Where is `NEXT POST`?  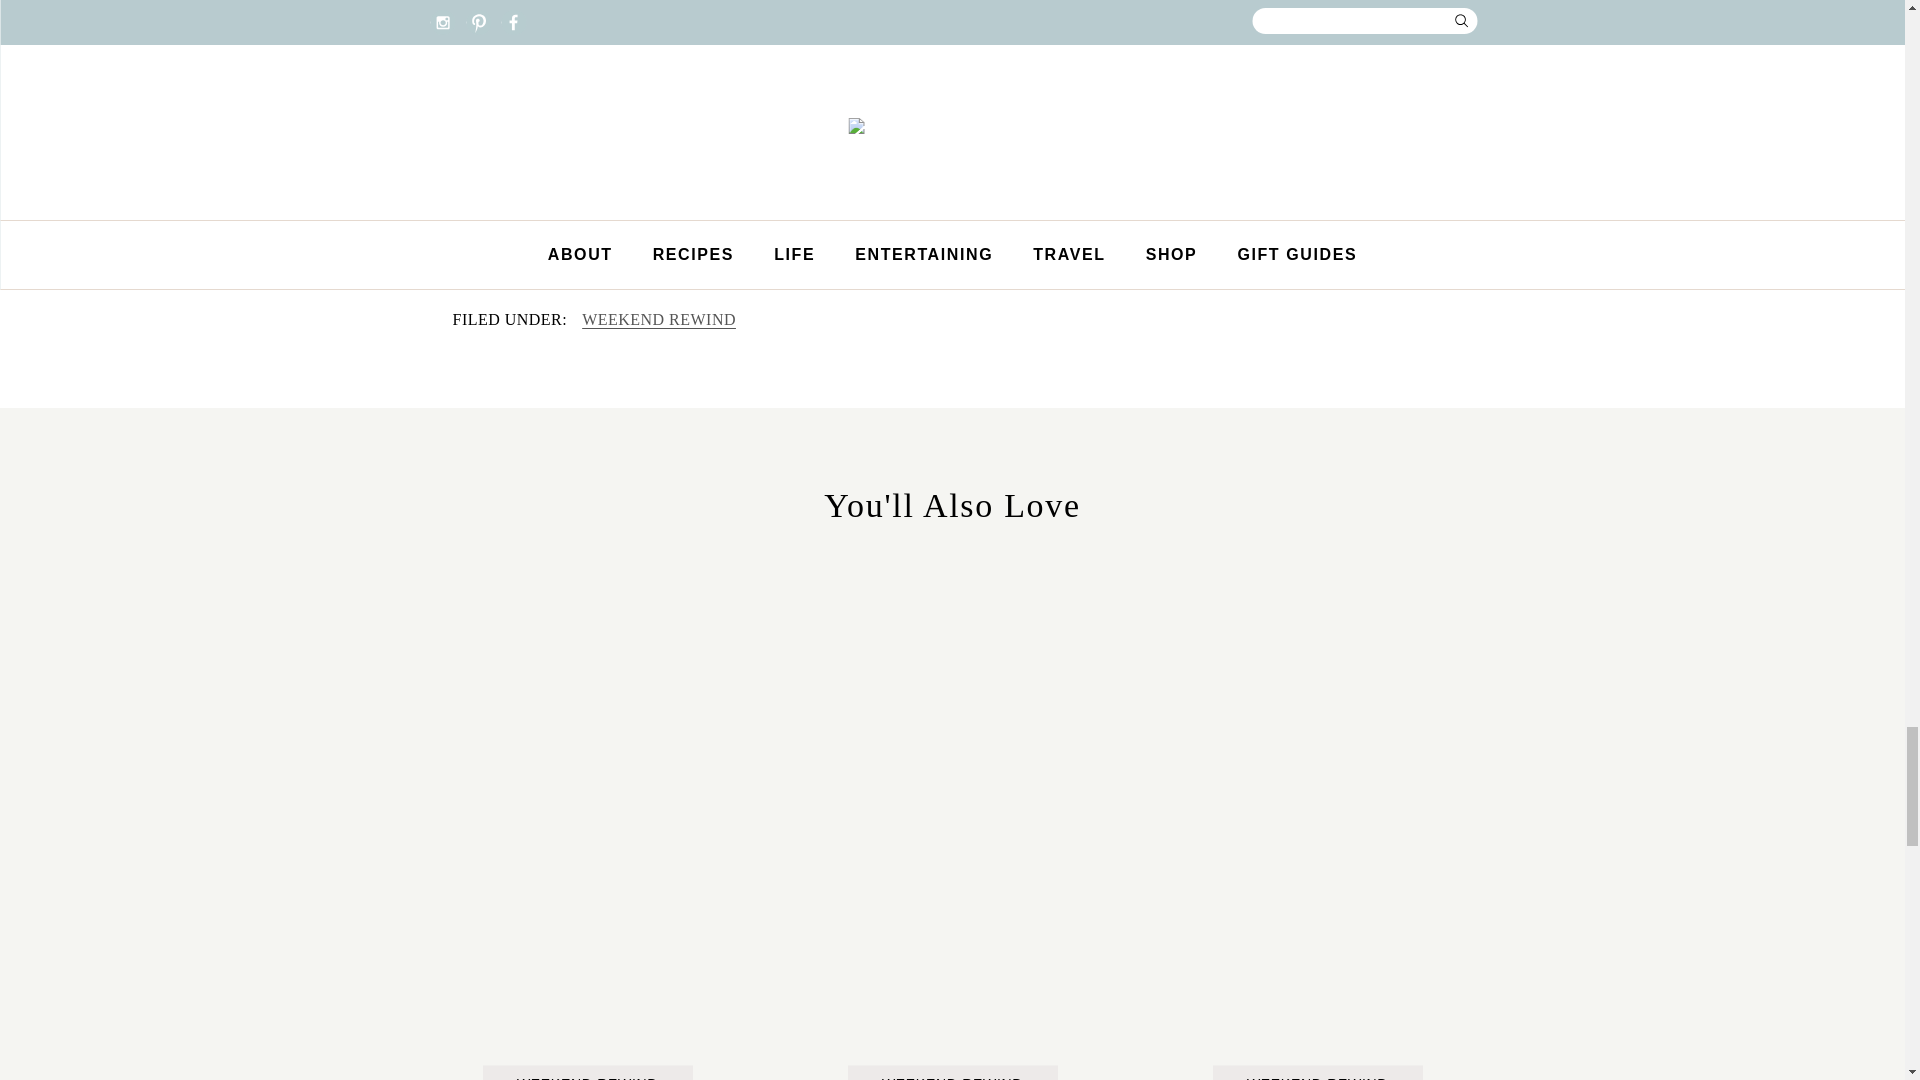
NEXT POST is located at coordinates (1016, 233).